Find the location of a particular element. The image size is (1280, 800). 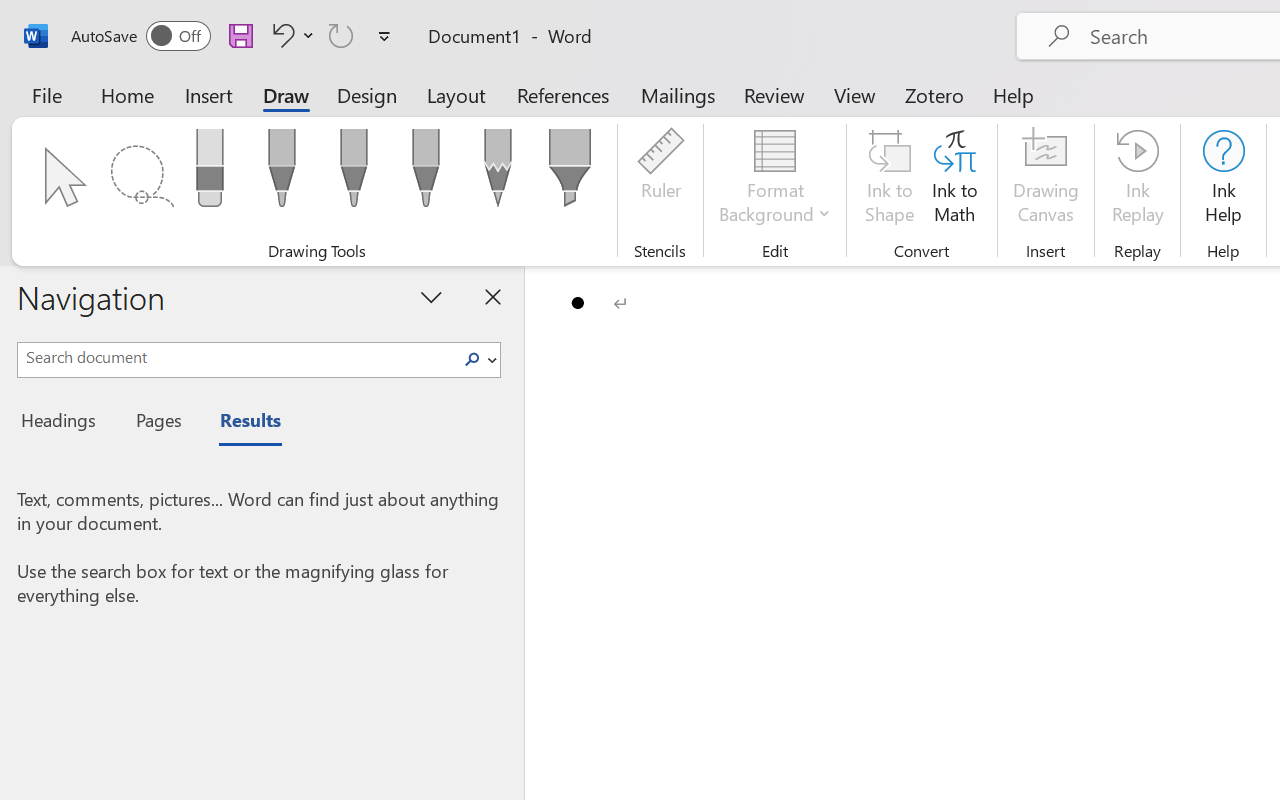

Ink to Shape is located at coordinates (890, 180).